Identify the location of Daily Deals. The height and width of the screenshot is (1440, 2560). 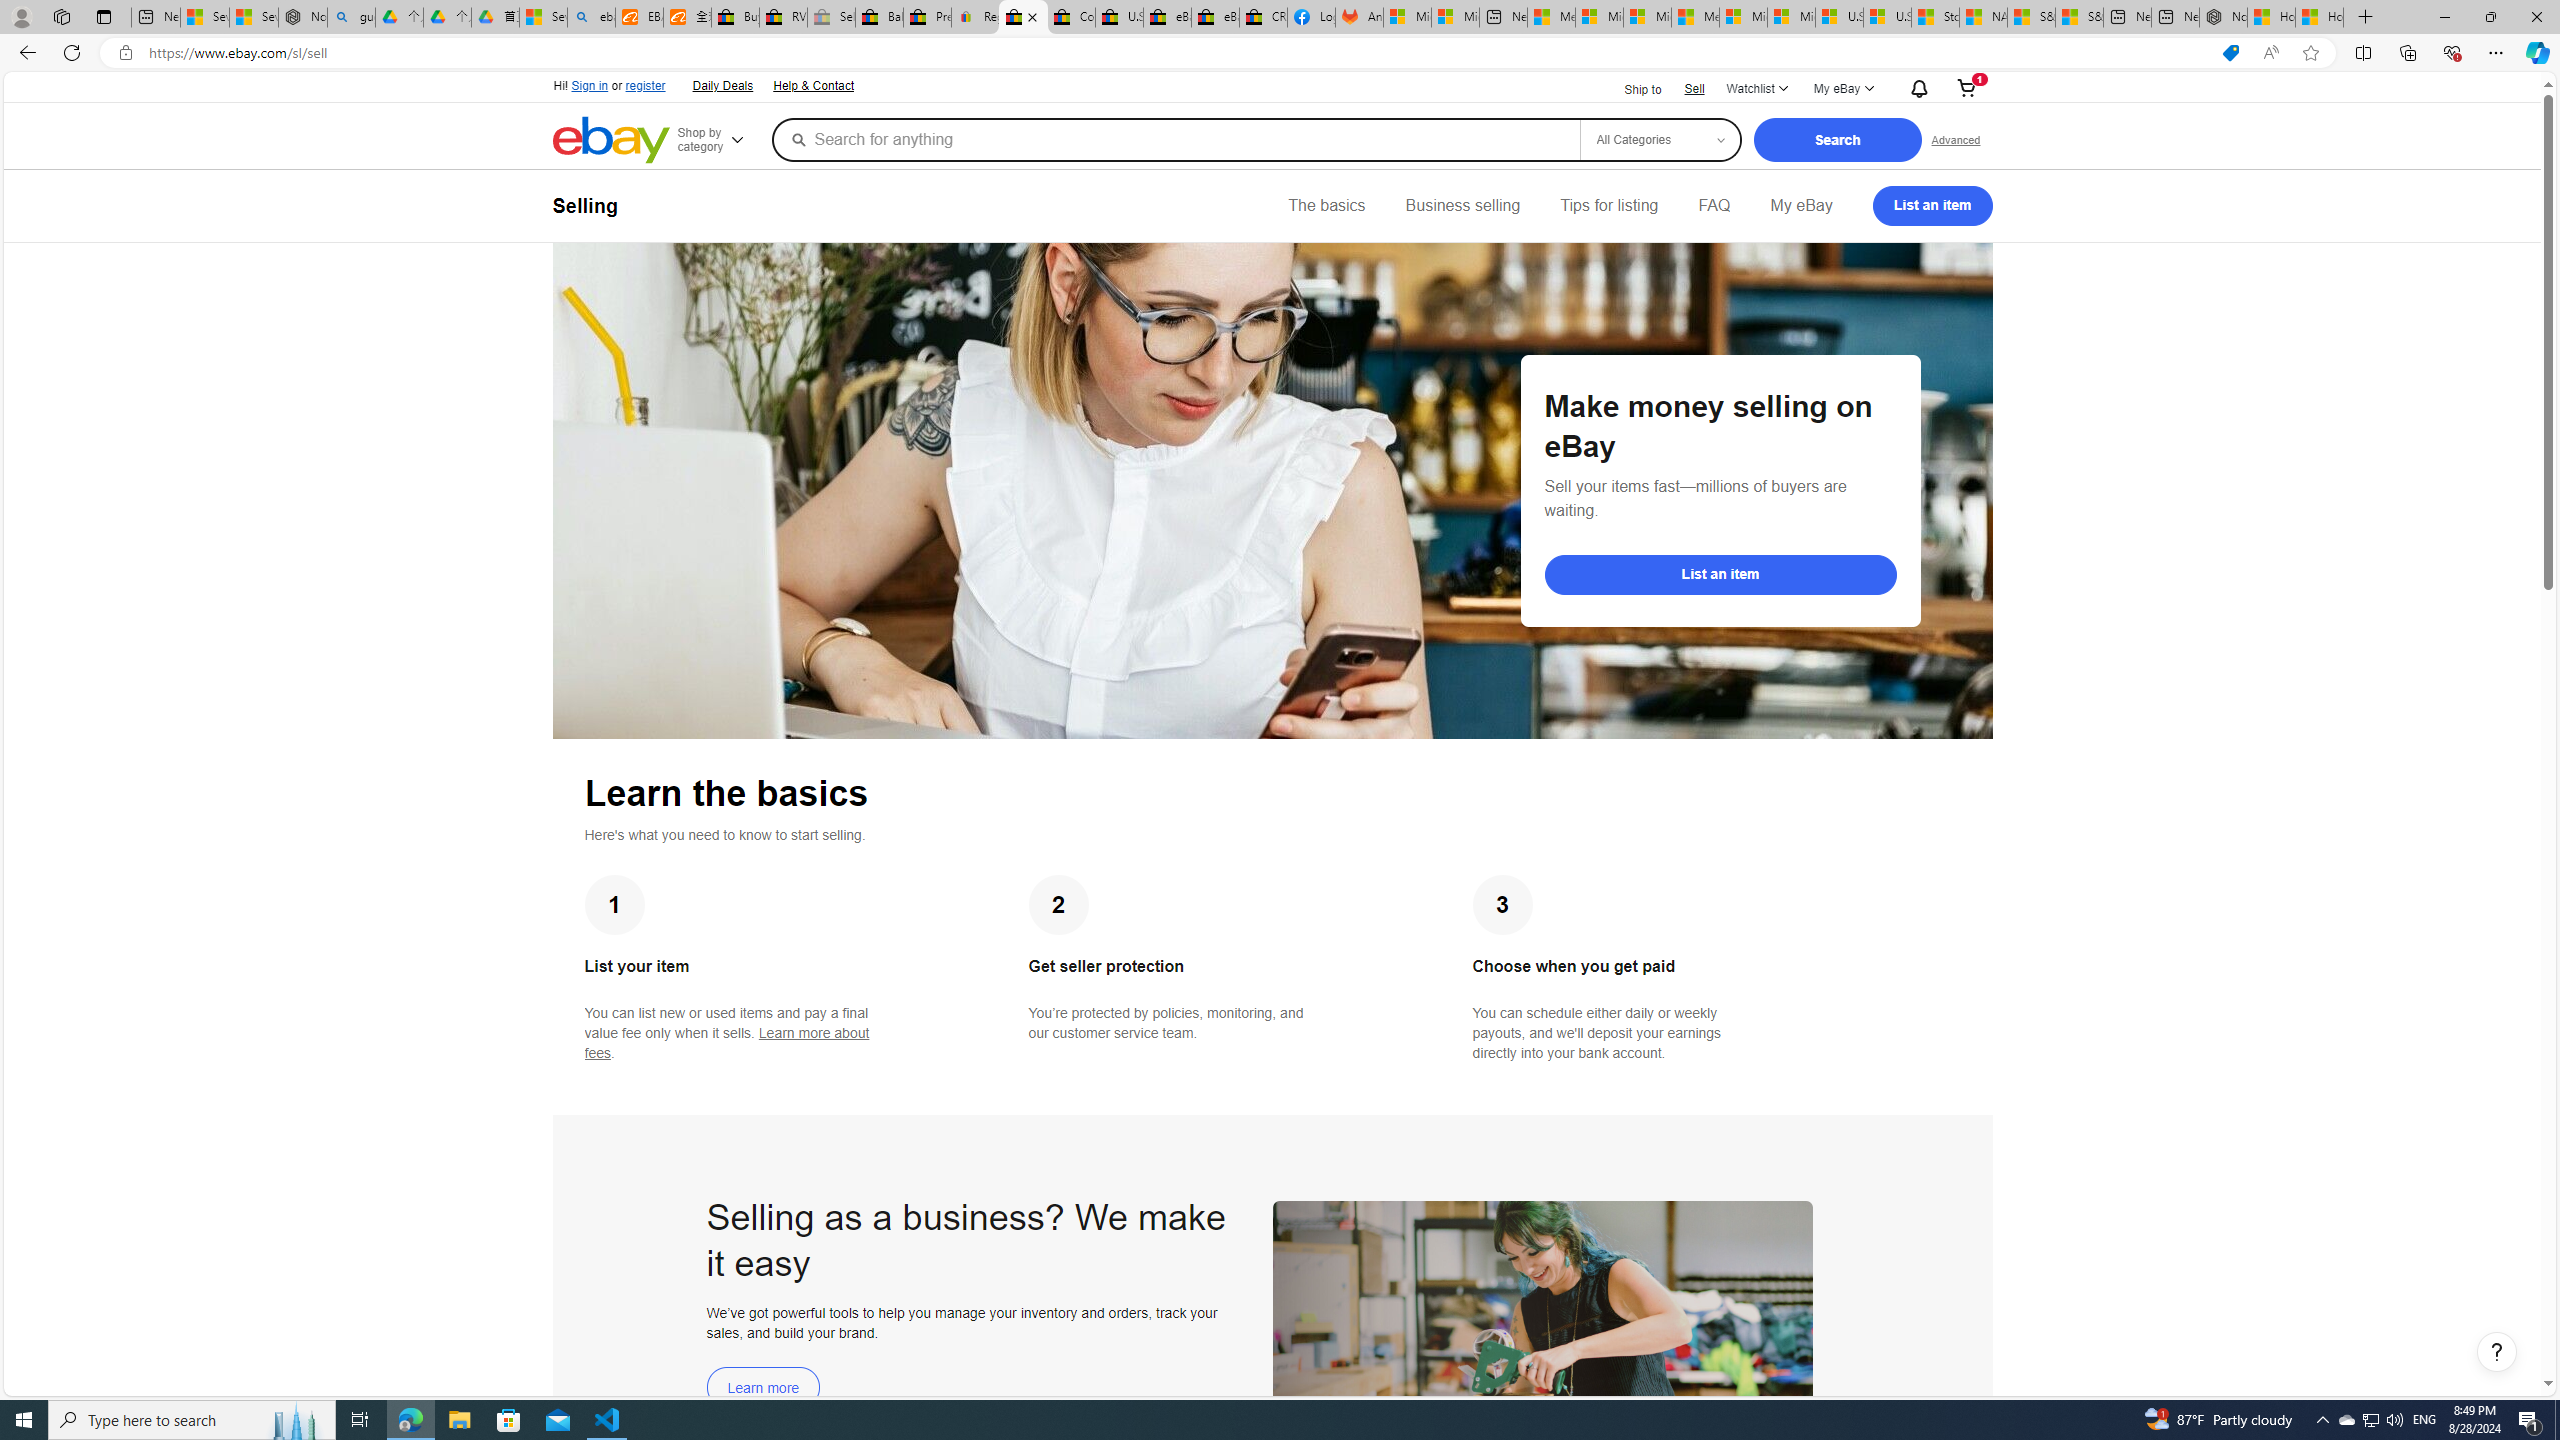
(723, 86).